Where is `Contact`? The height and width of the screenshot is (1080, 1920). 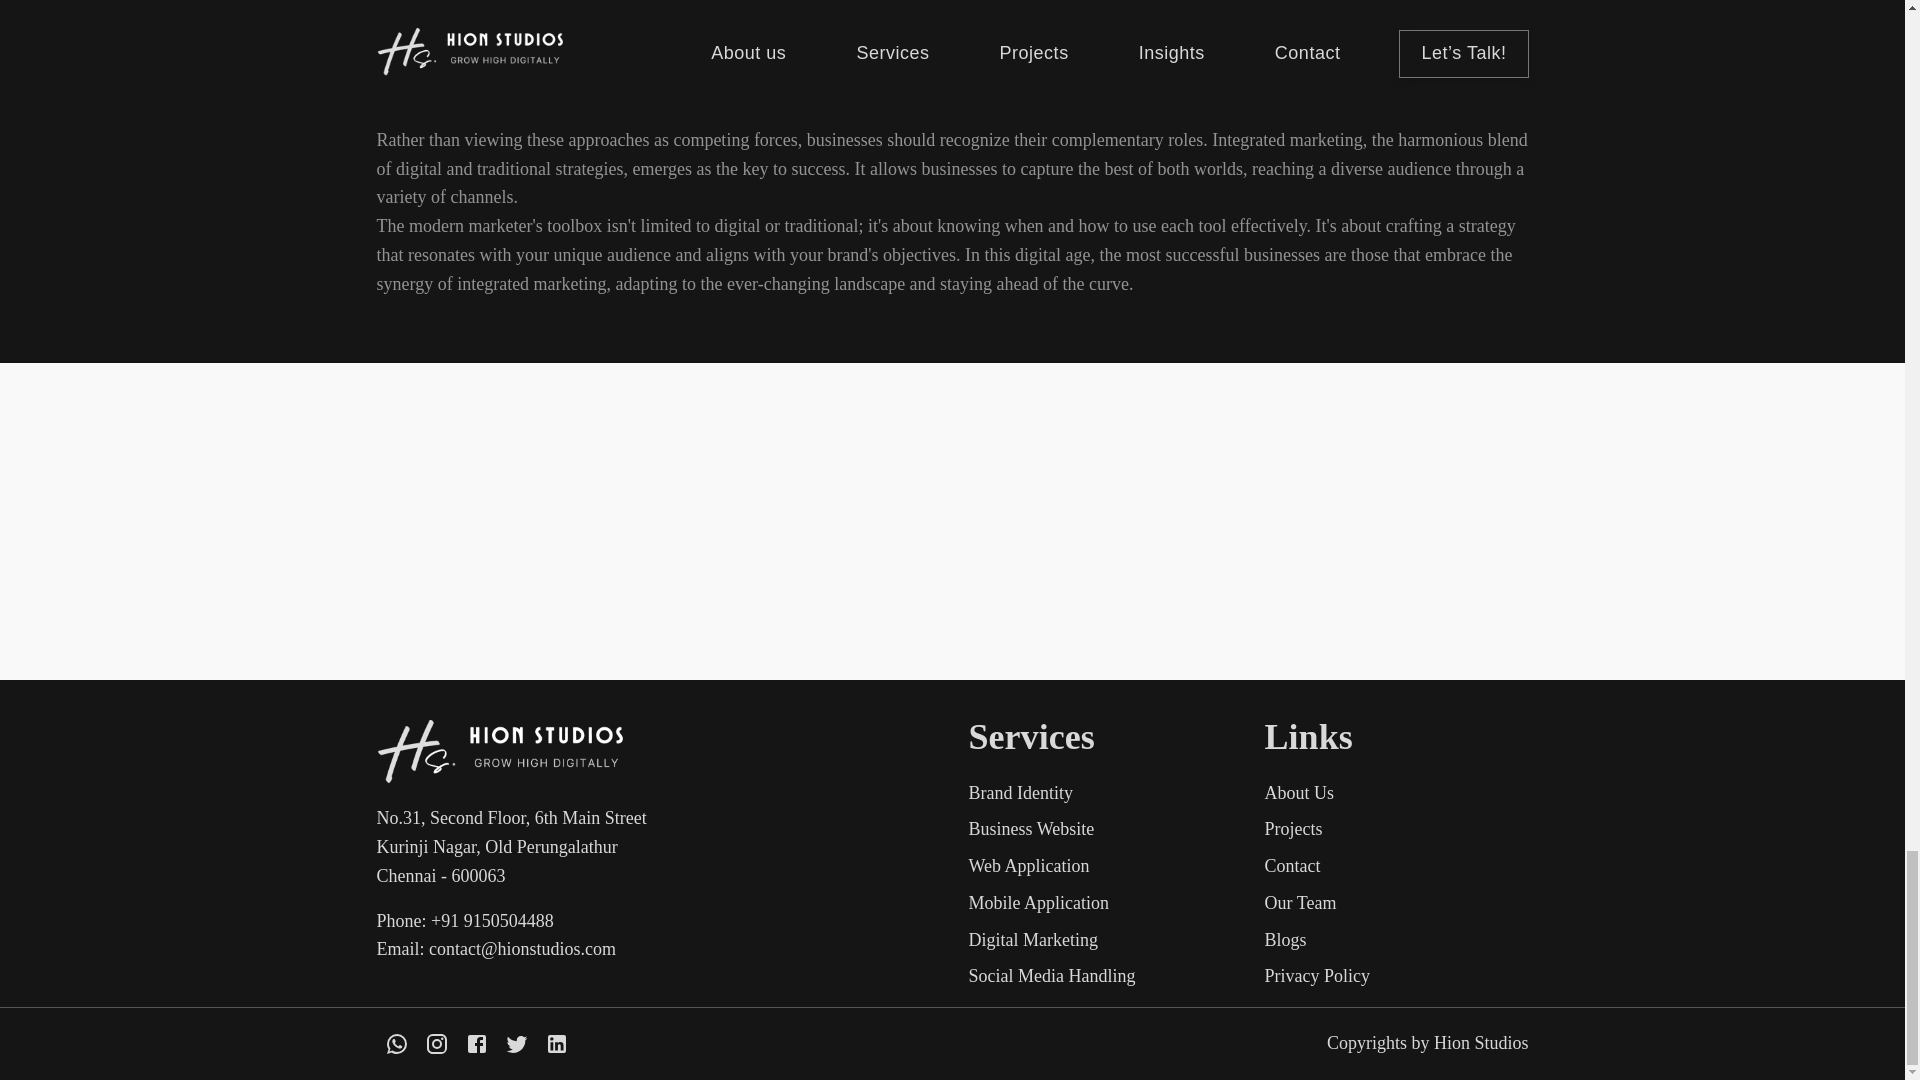 Contact is located at coordinates (1396, 866).